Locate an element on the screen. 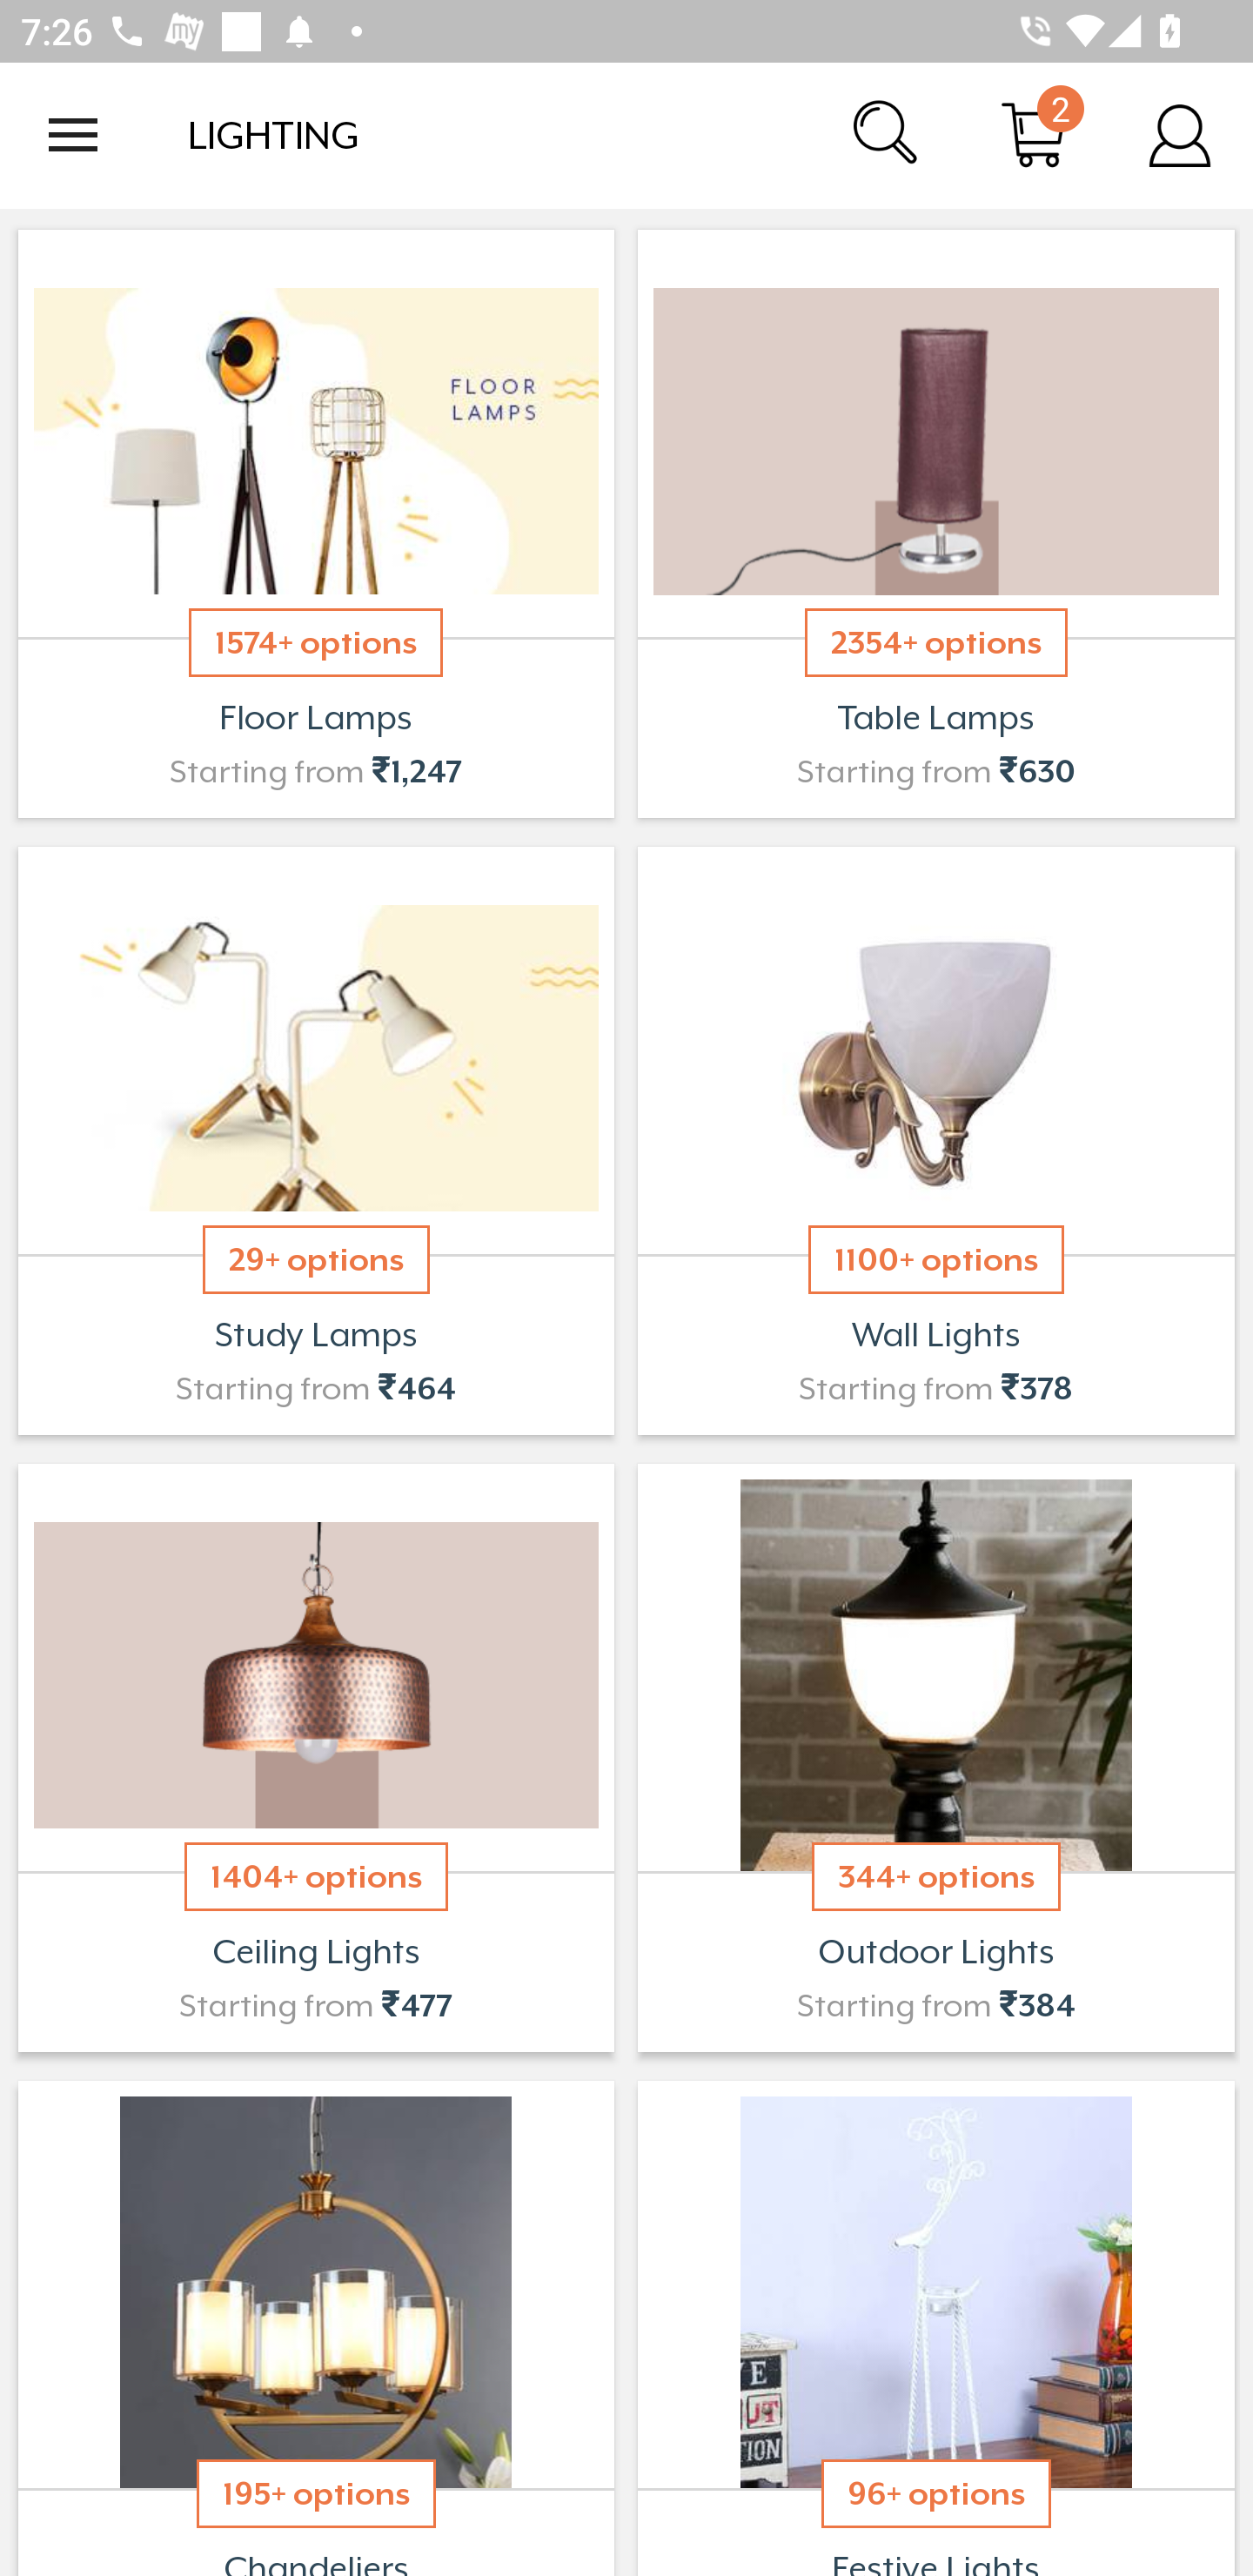  29+ options Study Lamps Starting from  ₹464 is located at coordinates (315, 1140).